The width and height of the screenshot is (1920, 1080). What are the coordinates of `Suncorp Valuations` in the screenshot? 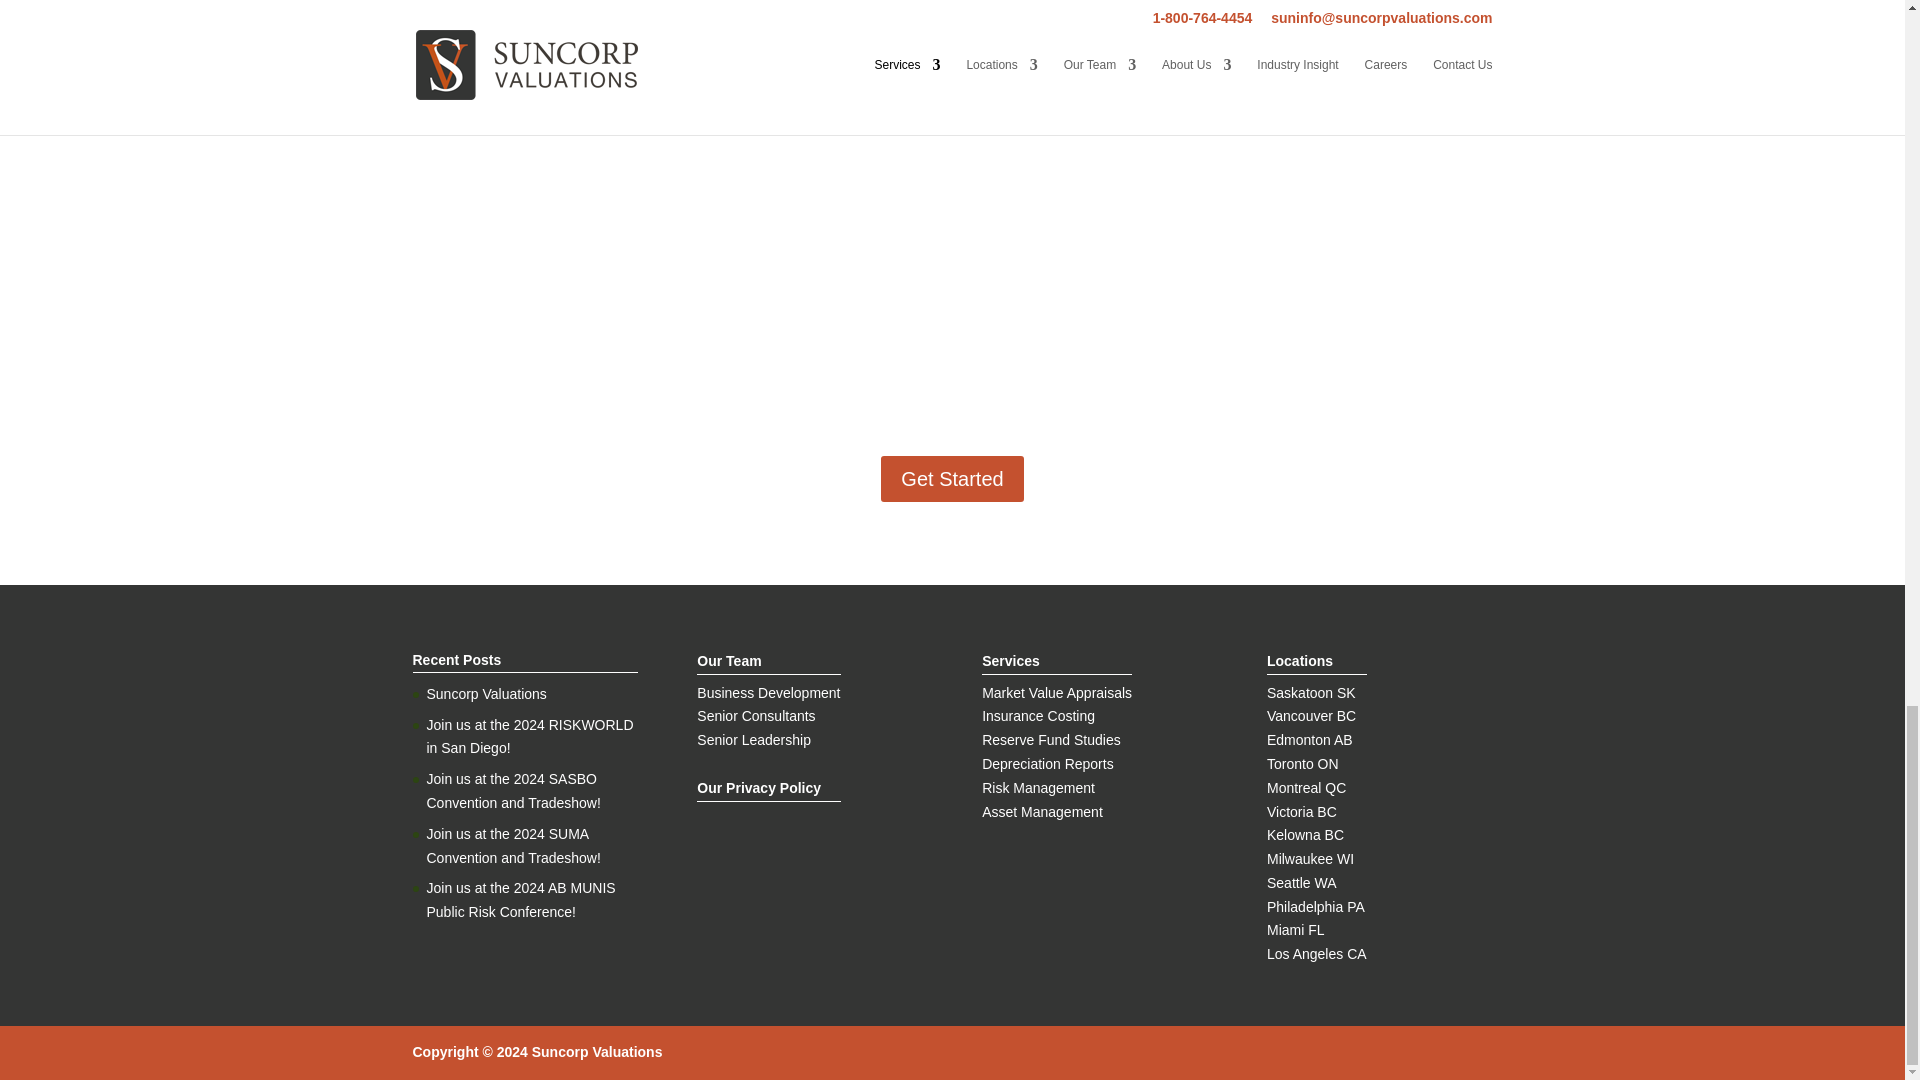 It's located at (486, 694).